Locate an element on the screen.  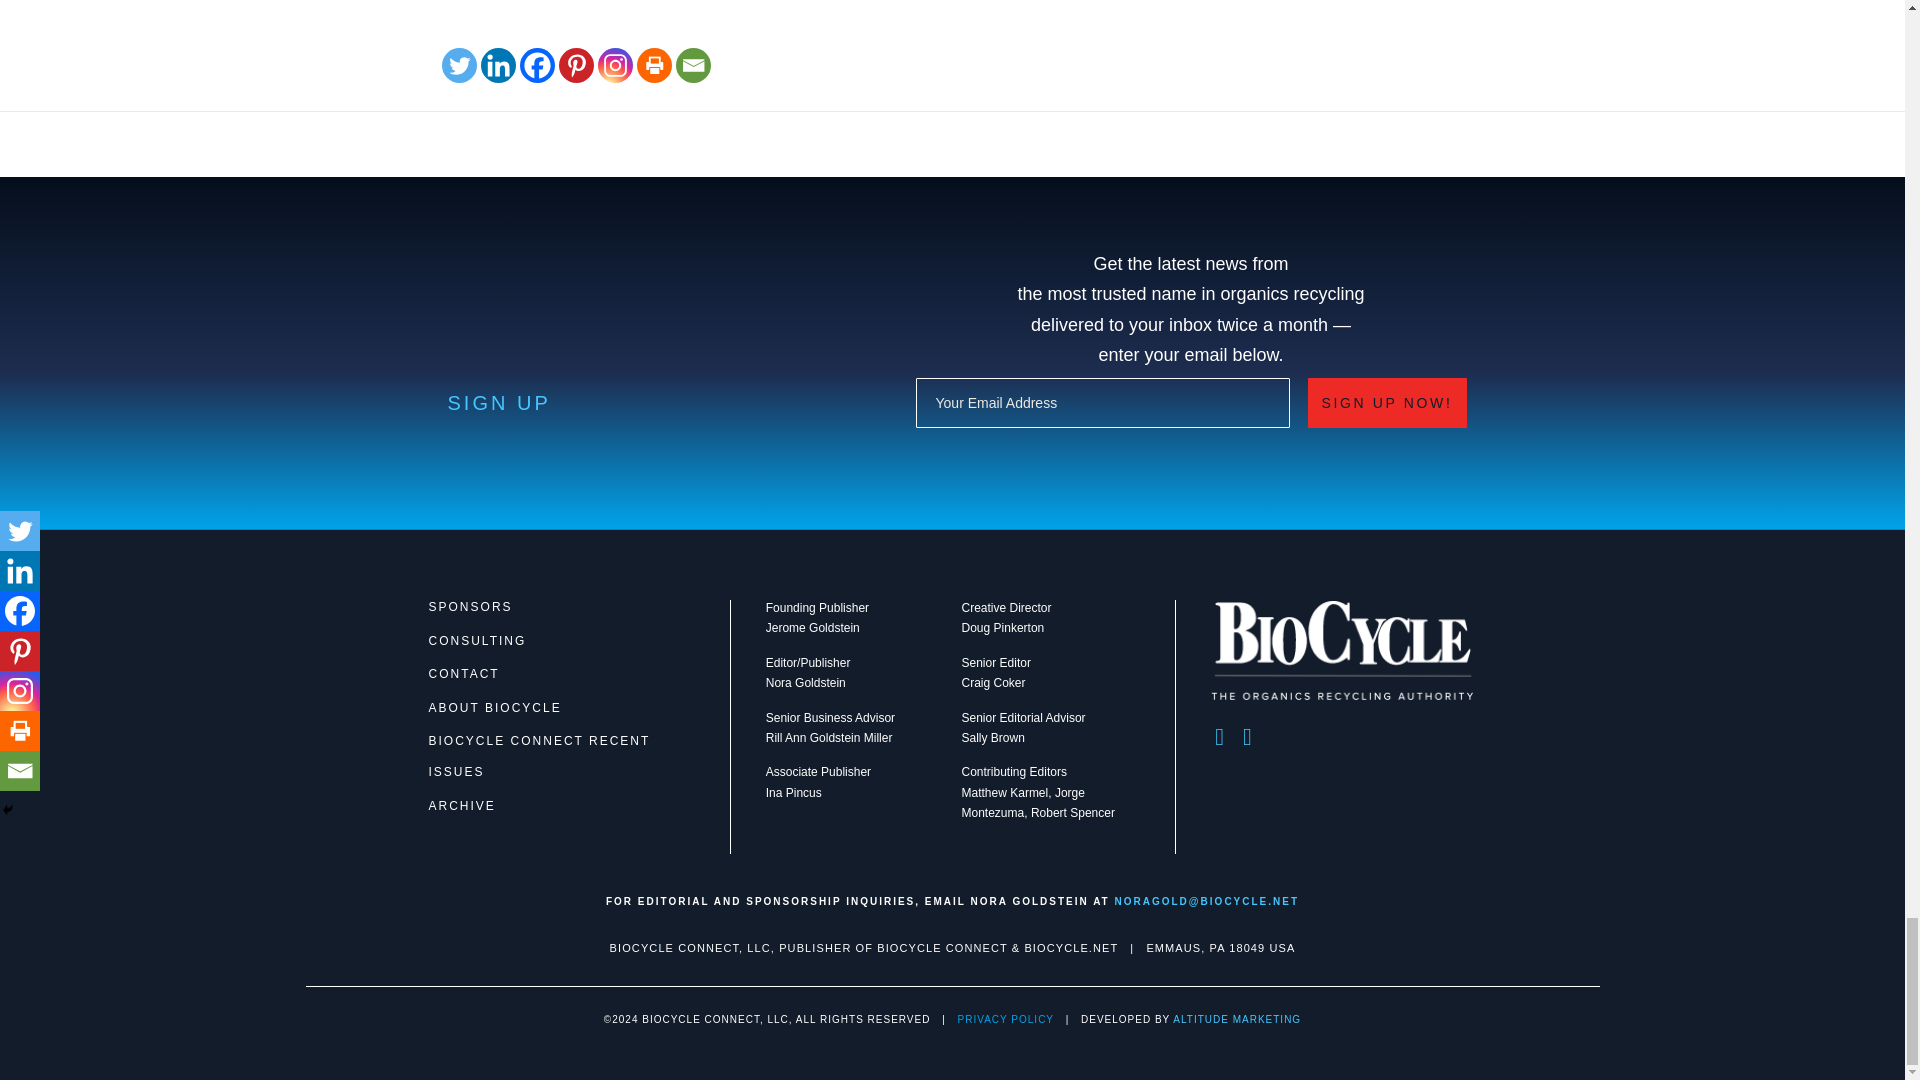
Instagram is located at coordinates (615, 65).